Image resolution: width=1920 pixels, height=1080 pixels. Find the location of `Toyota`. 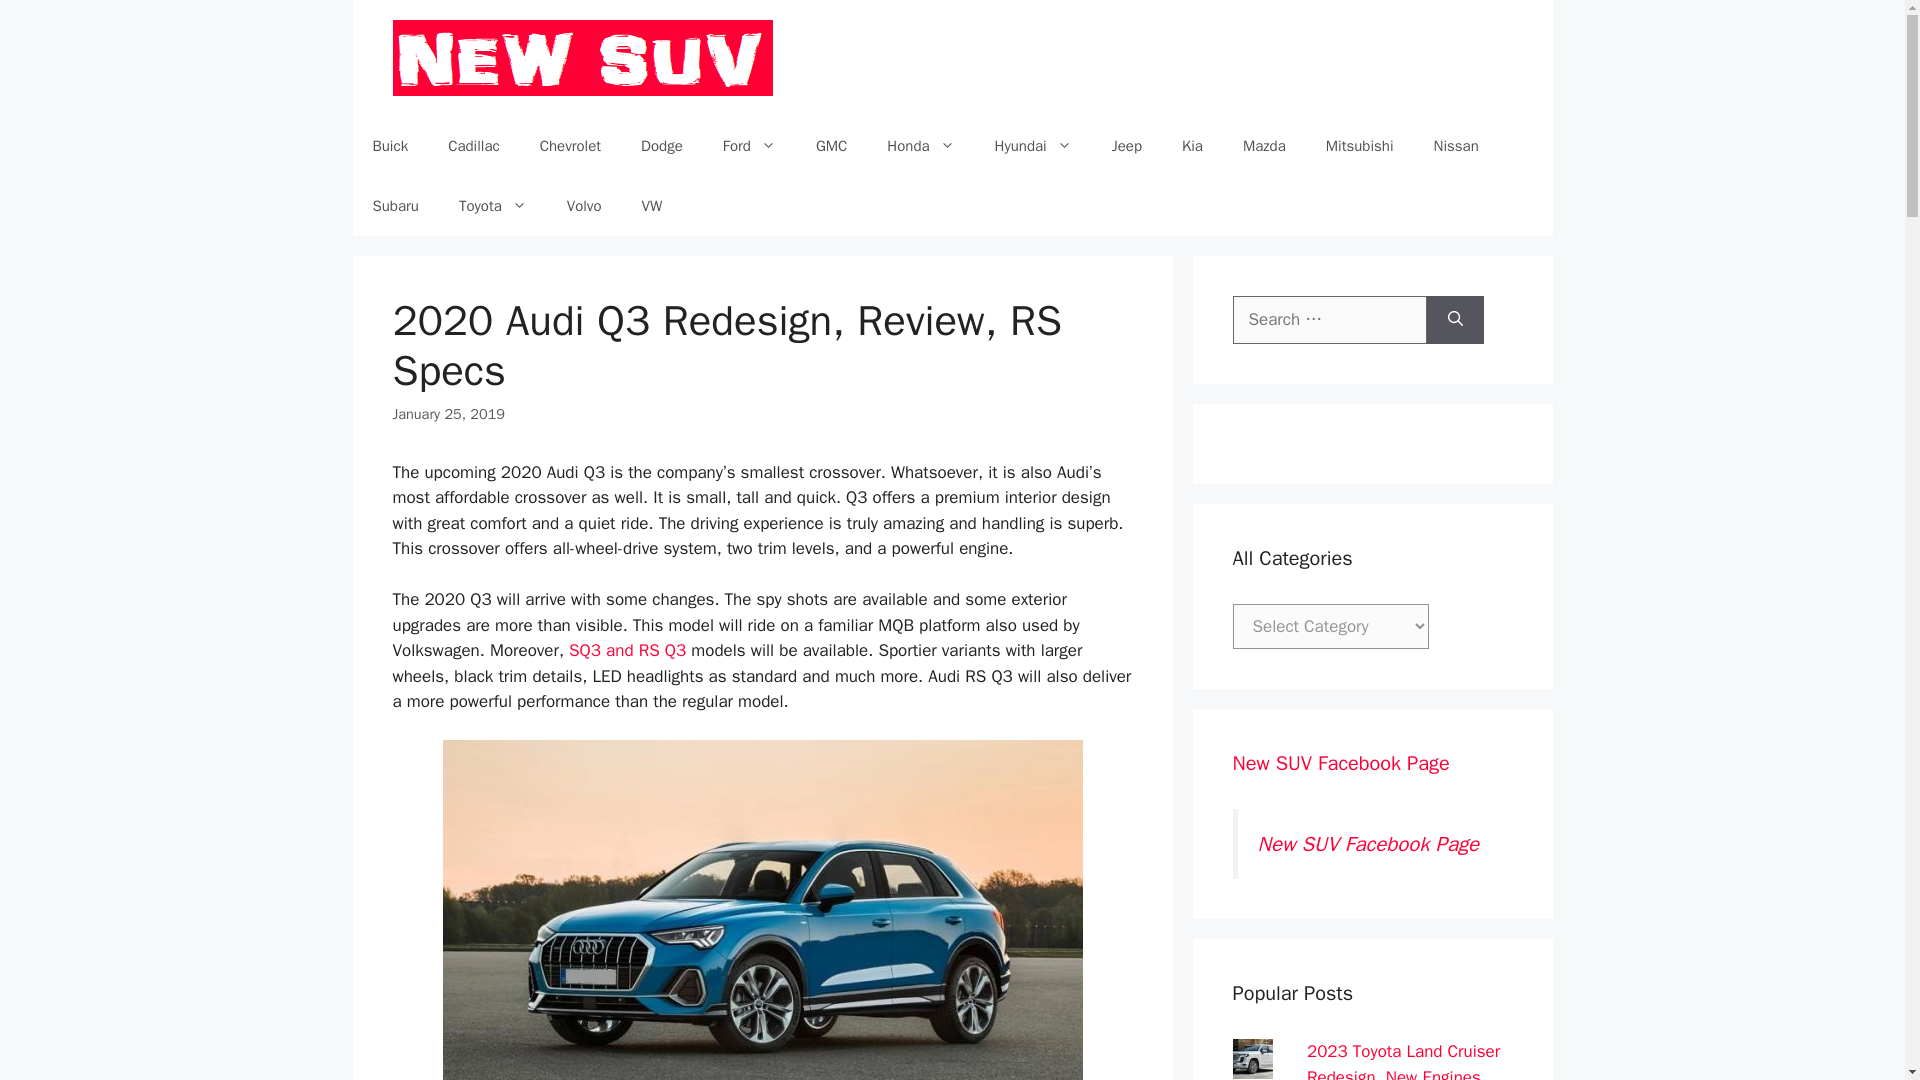

Toyota is located at coordinates (493, 206).